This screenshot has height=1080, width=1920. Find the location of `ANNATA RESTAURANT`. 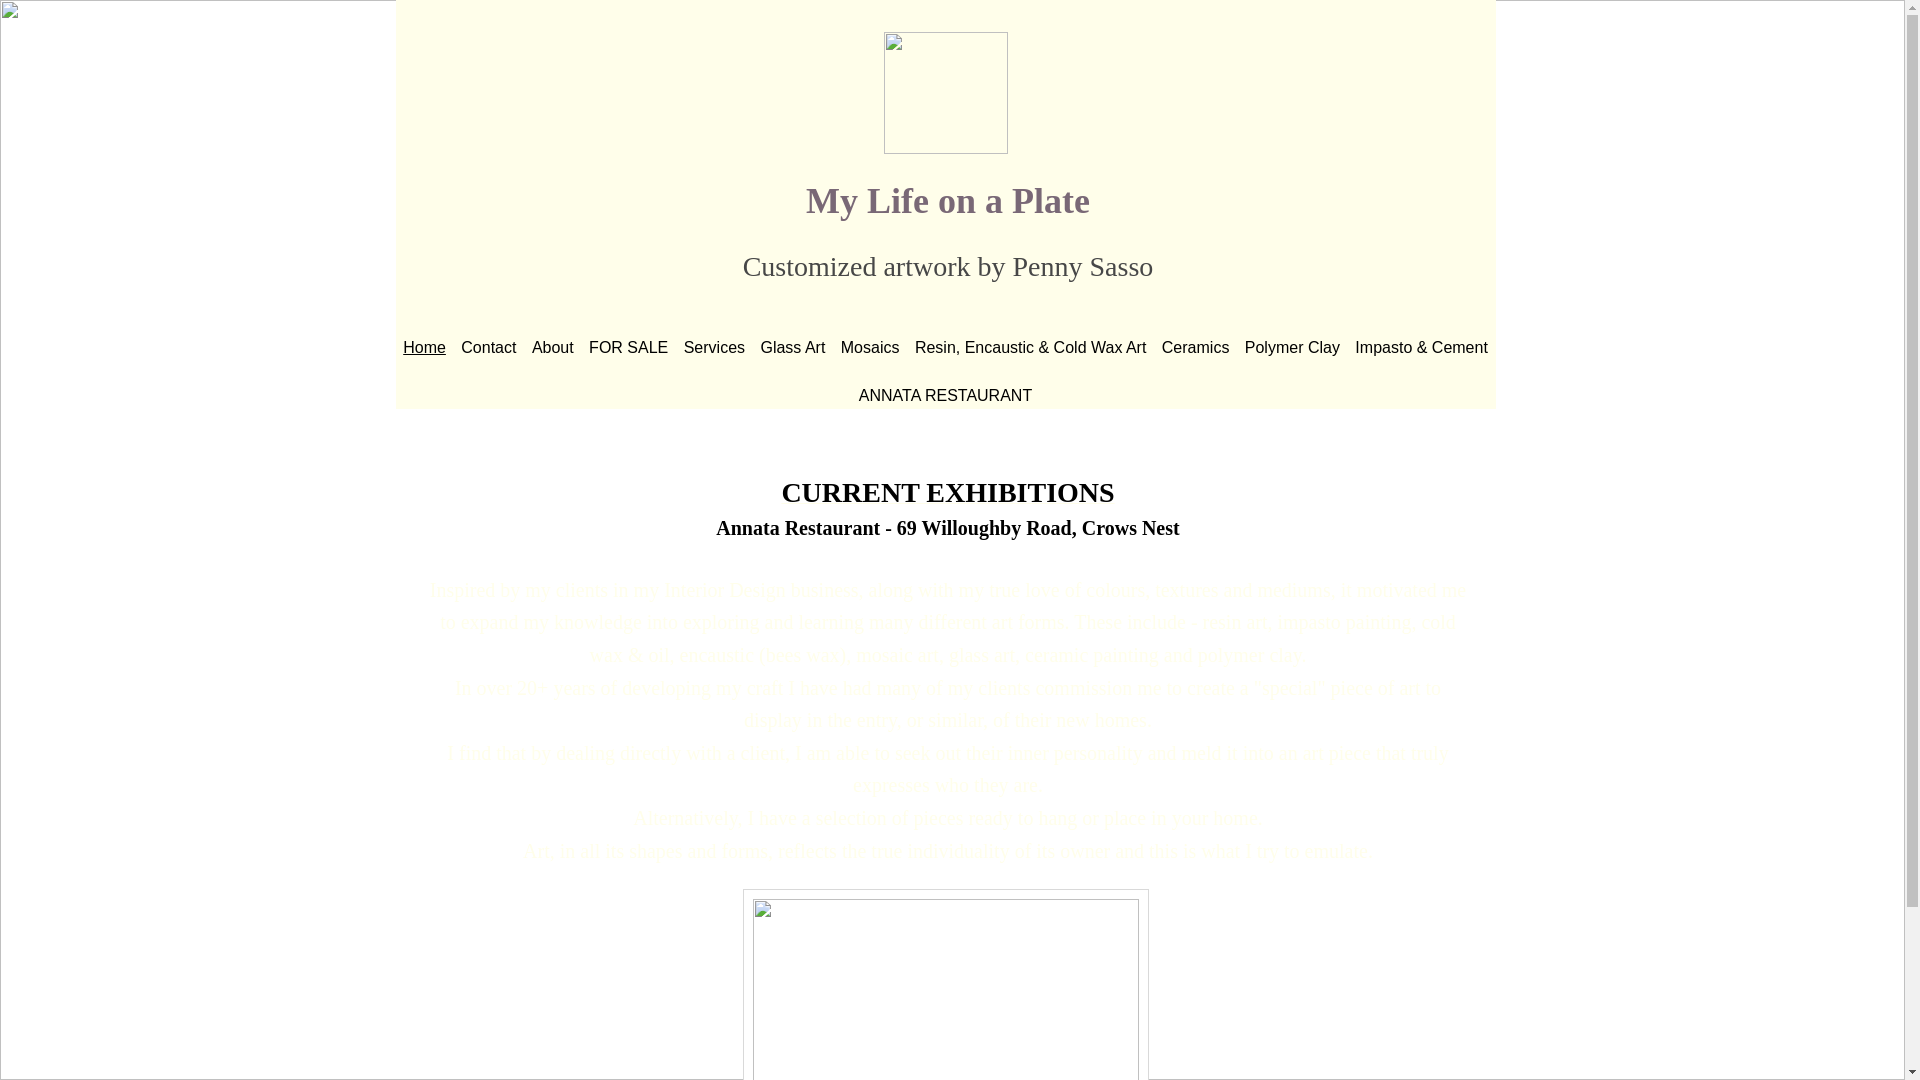

ANNATA RESTAURANT is located at coordinates (946, 396).